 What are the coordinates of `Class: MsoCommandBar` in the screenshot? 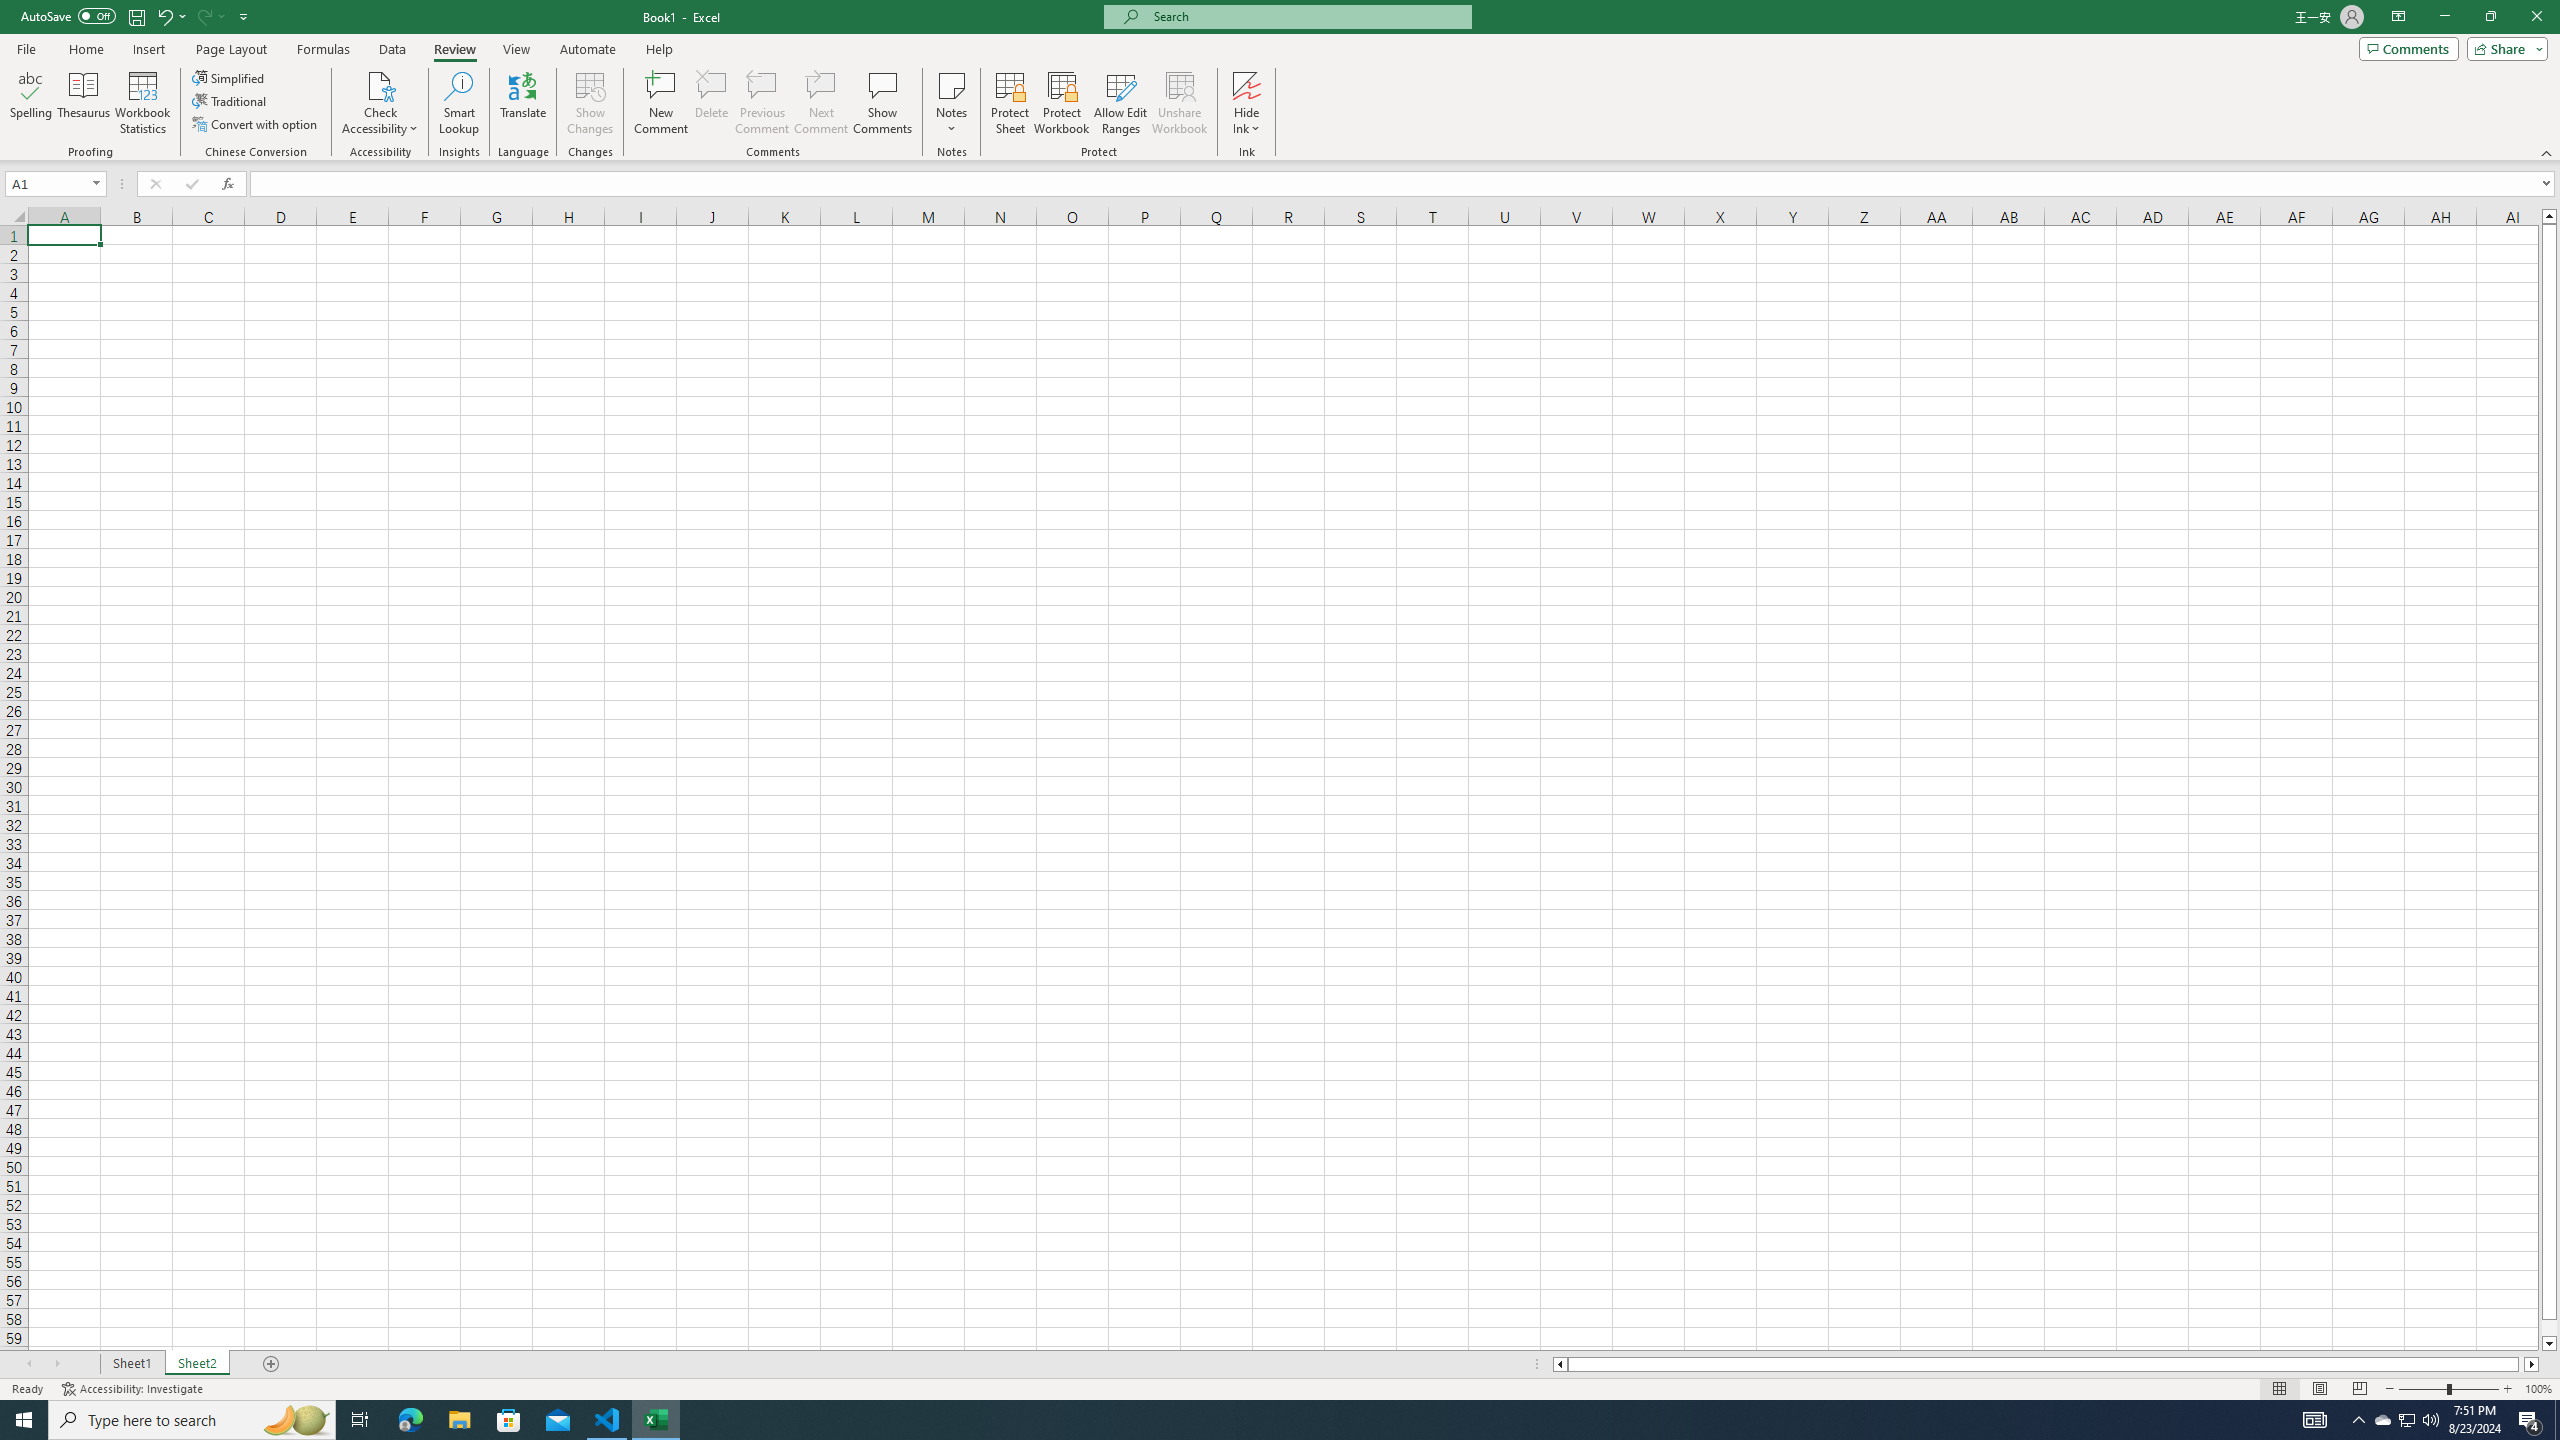 It's located at (1280, 80).